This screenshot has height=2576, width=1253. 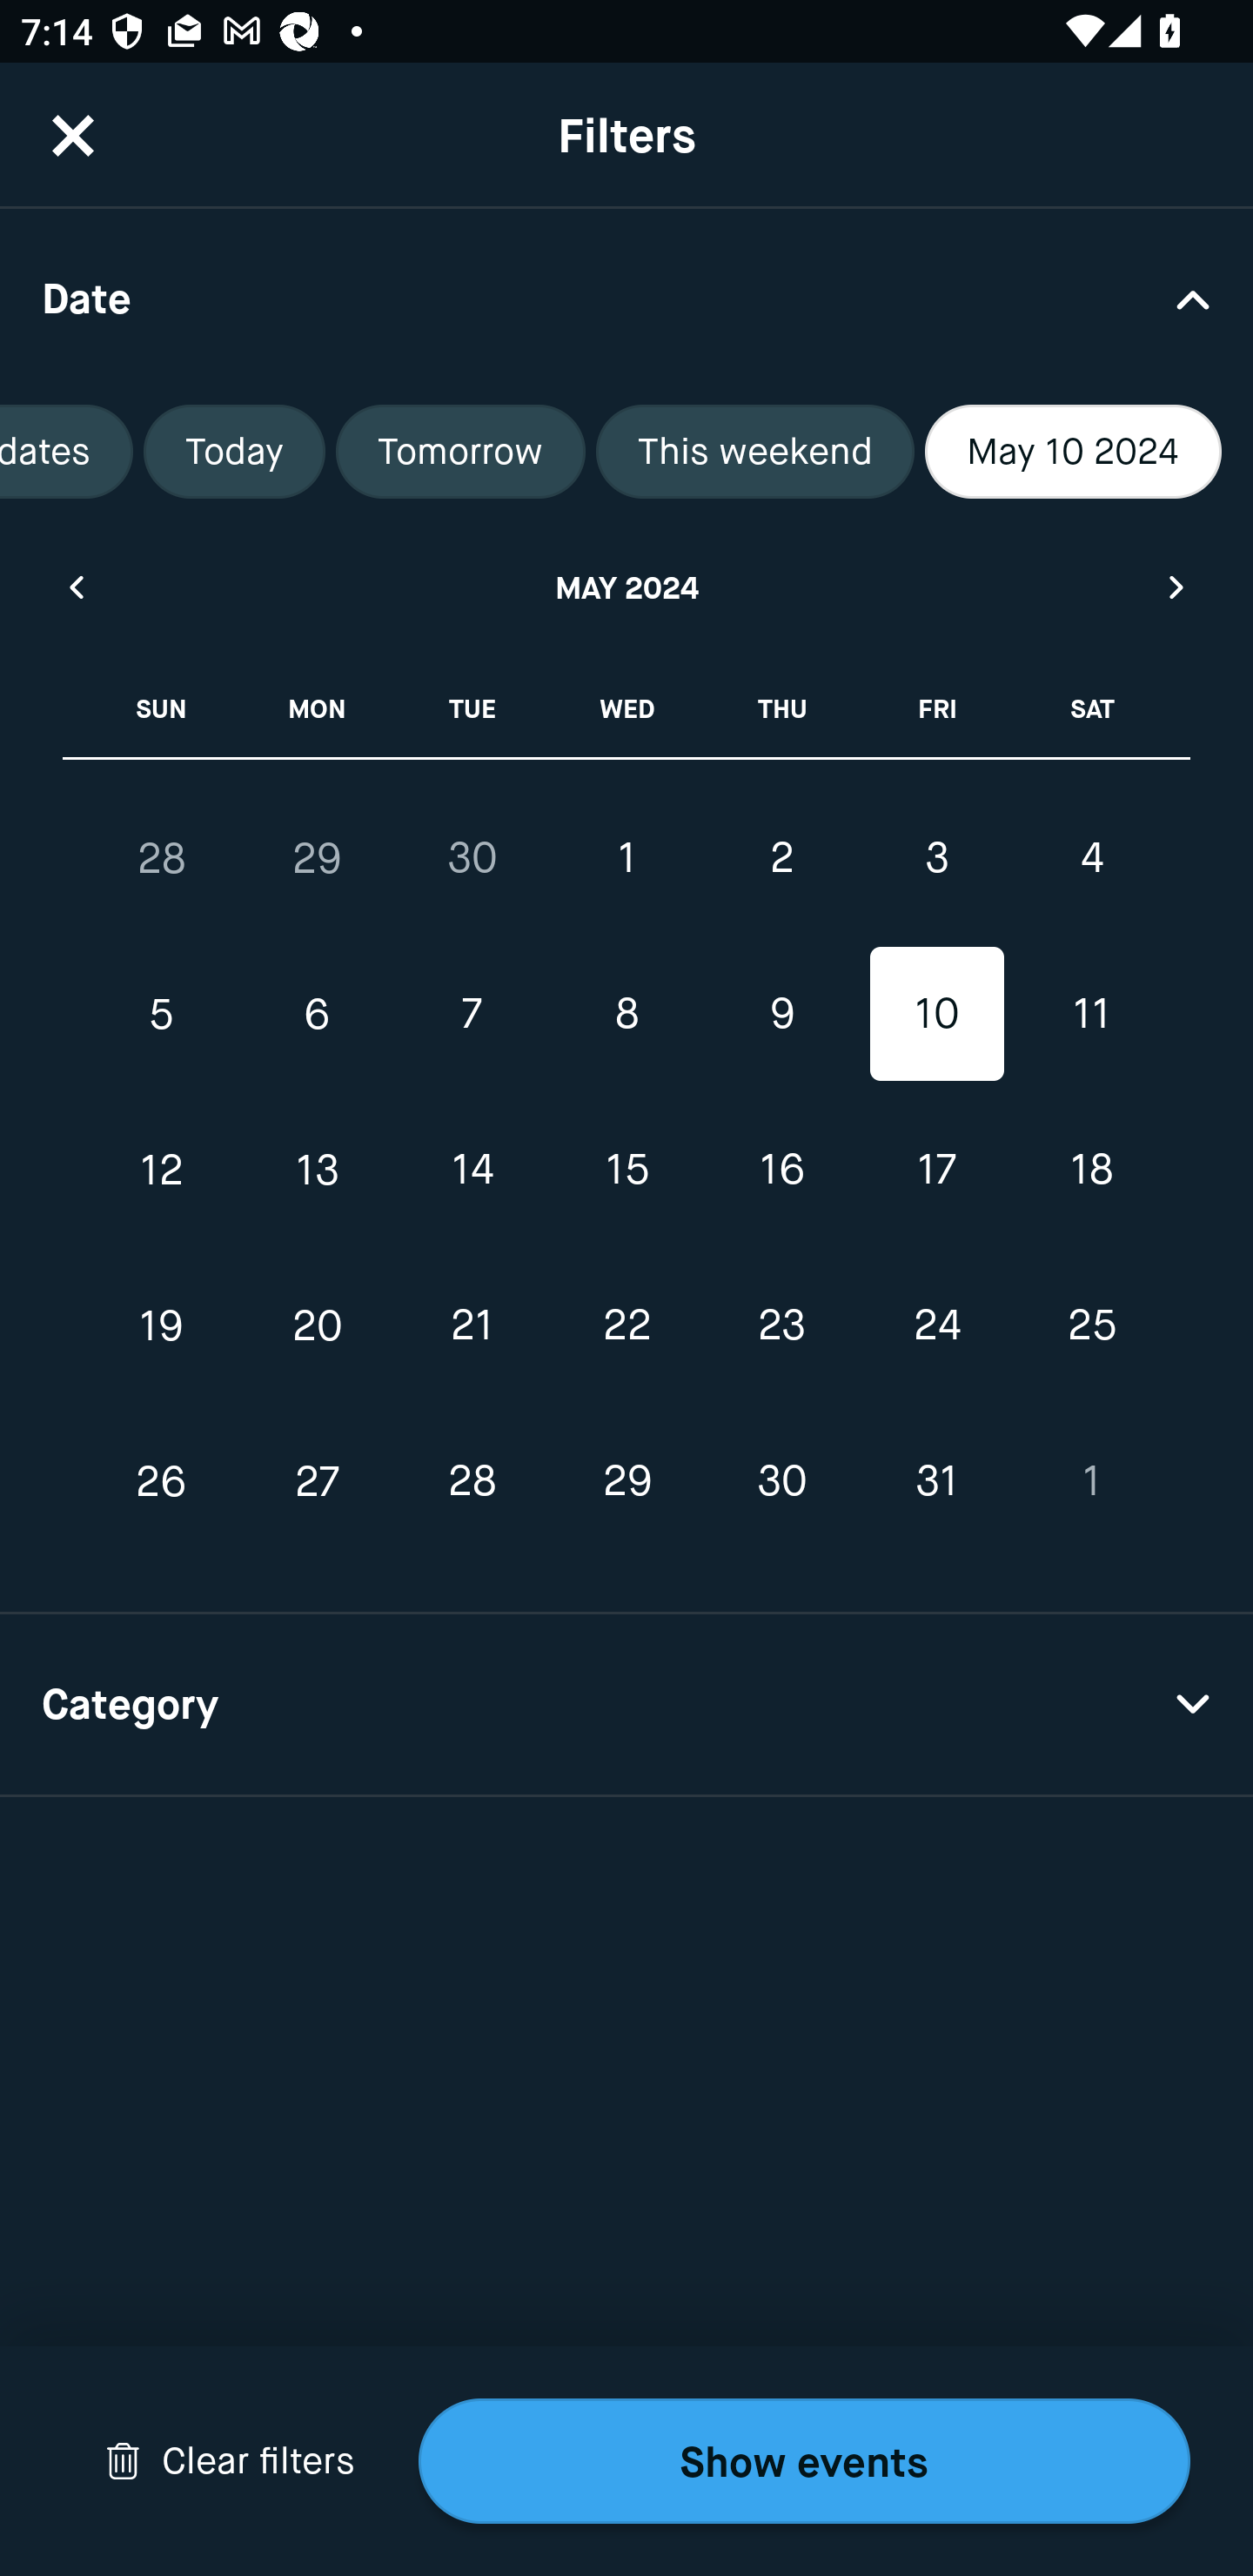 What do you see at coordinates (626, 1325) in the screenshot?
I see `22` at bounding box center [626, 1325].